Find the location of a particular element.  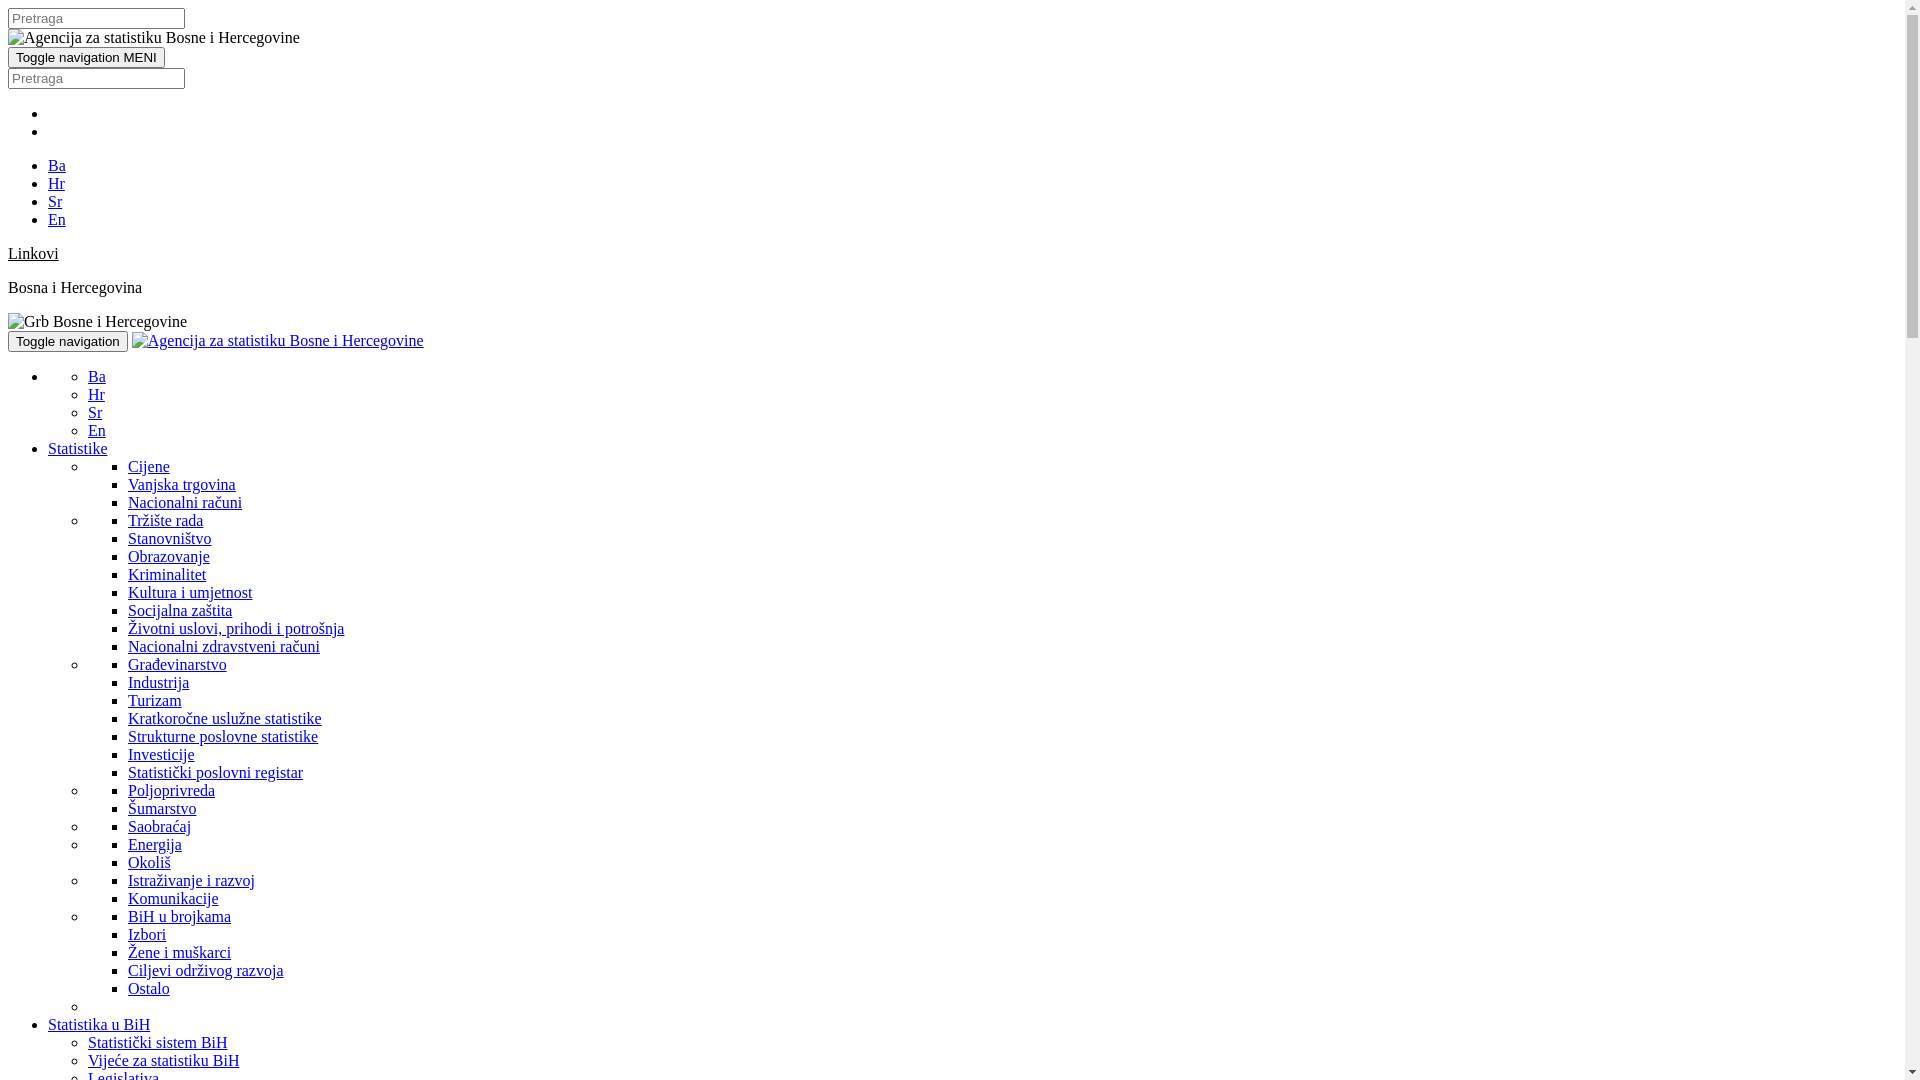

Strukturne poslovne statistike is located at coordinates (223, 736).